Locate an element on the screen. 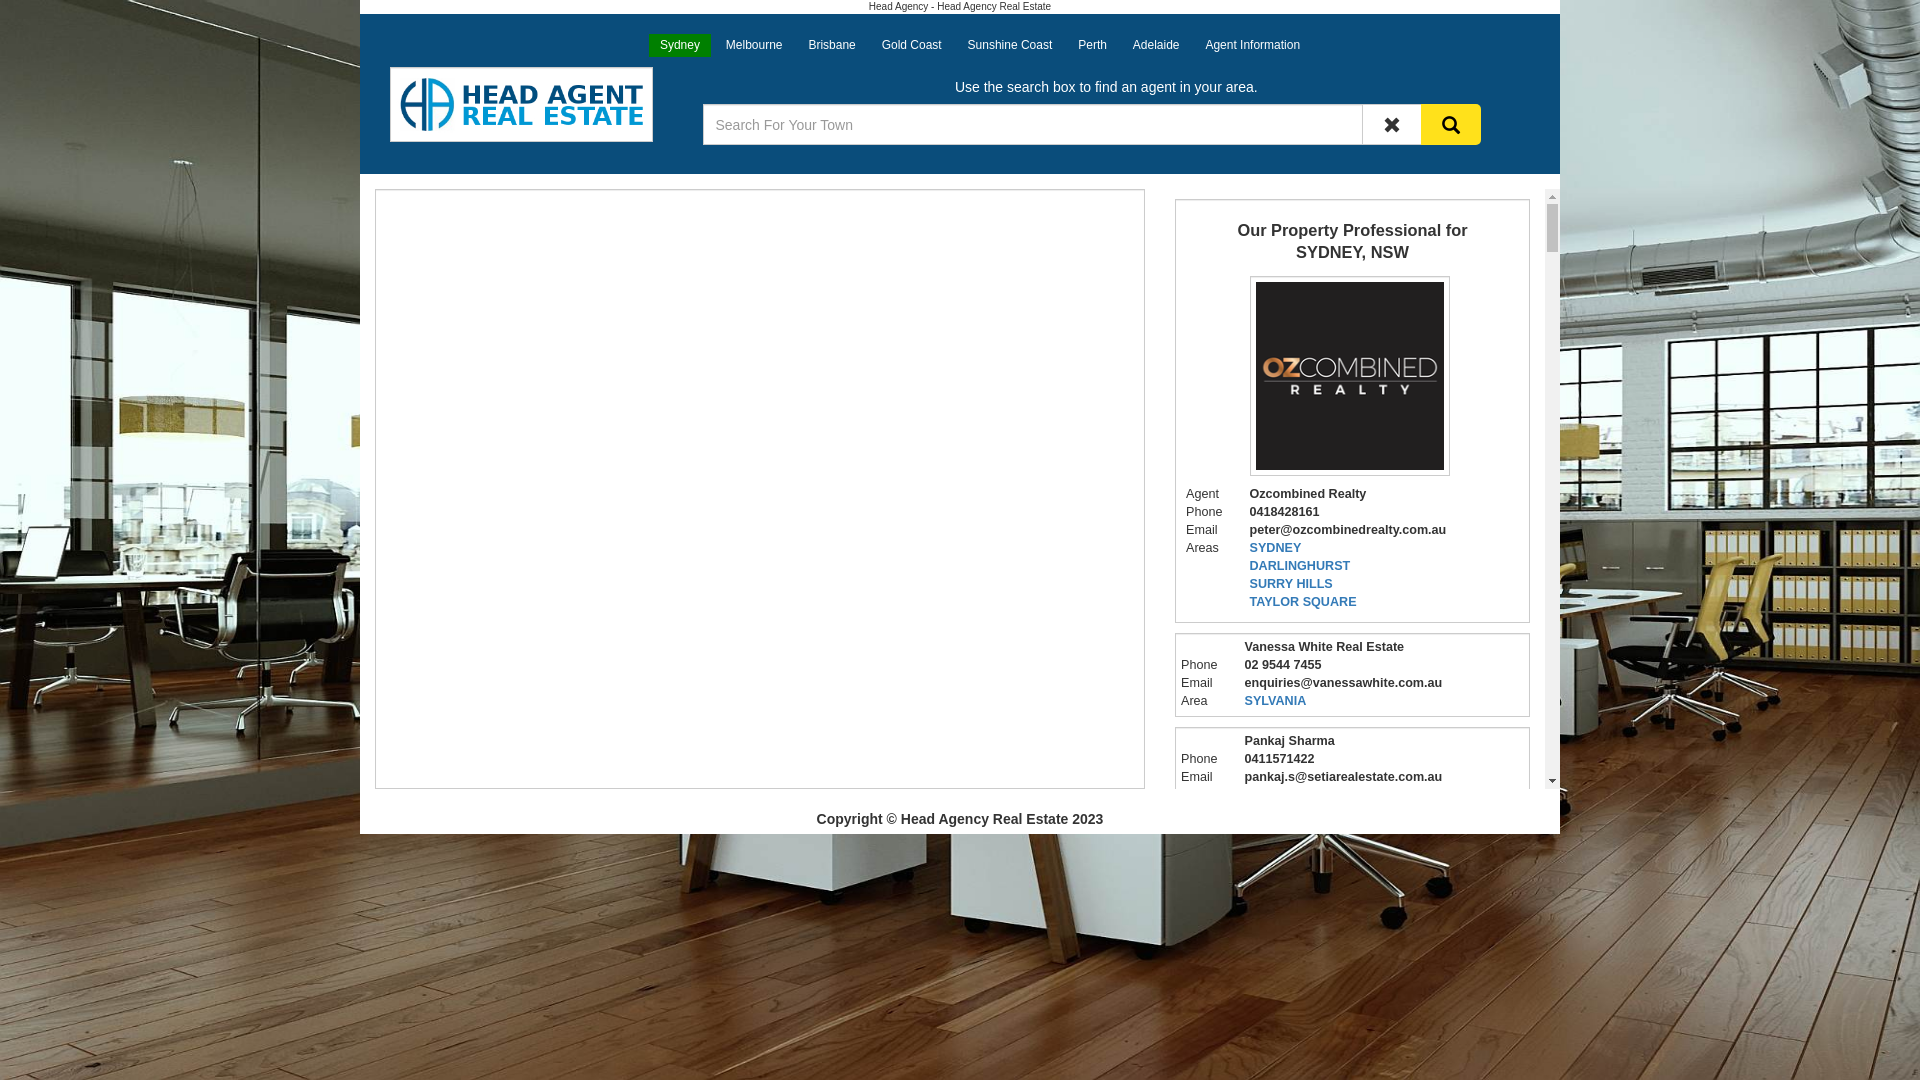 The width and height of the screenshot is (1920, 1080). Perth is located at coordinates (1092, 45).